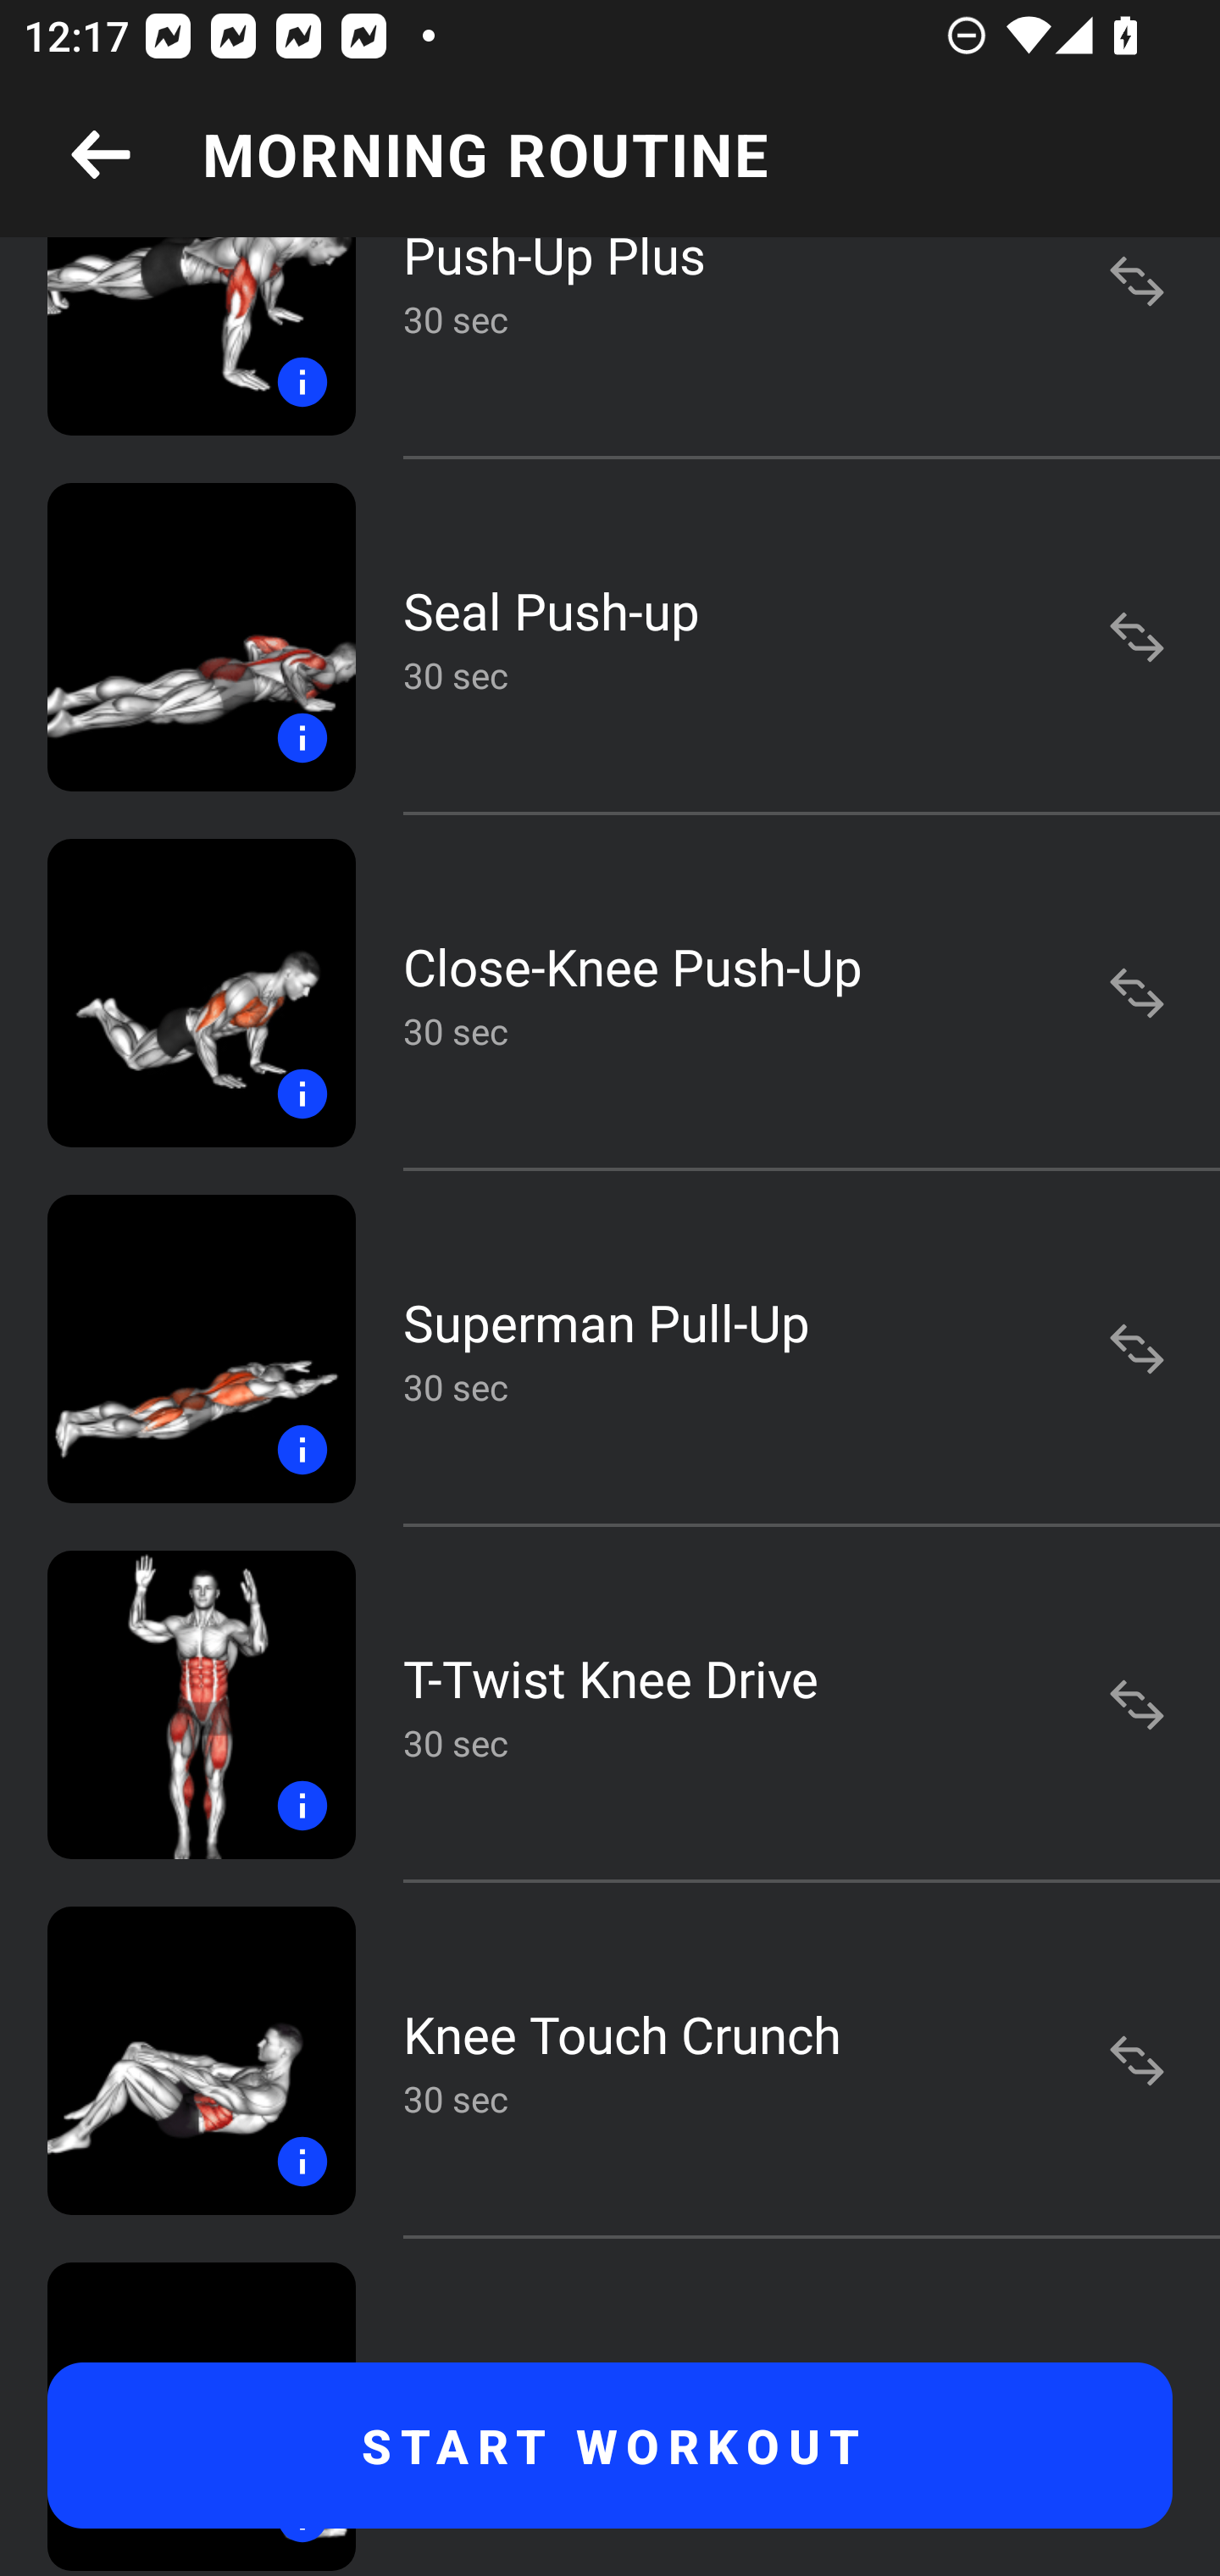 This screenshot has height=2576, width=1220. I want to click on Knee Touch Crunch 30 sec, so click(610, 2061).